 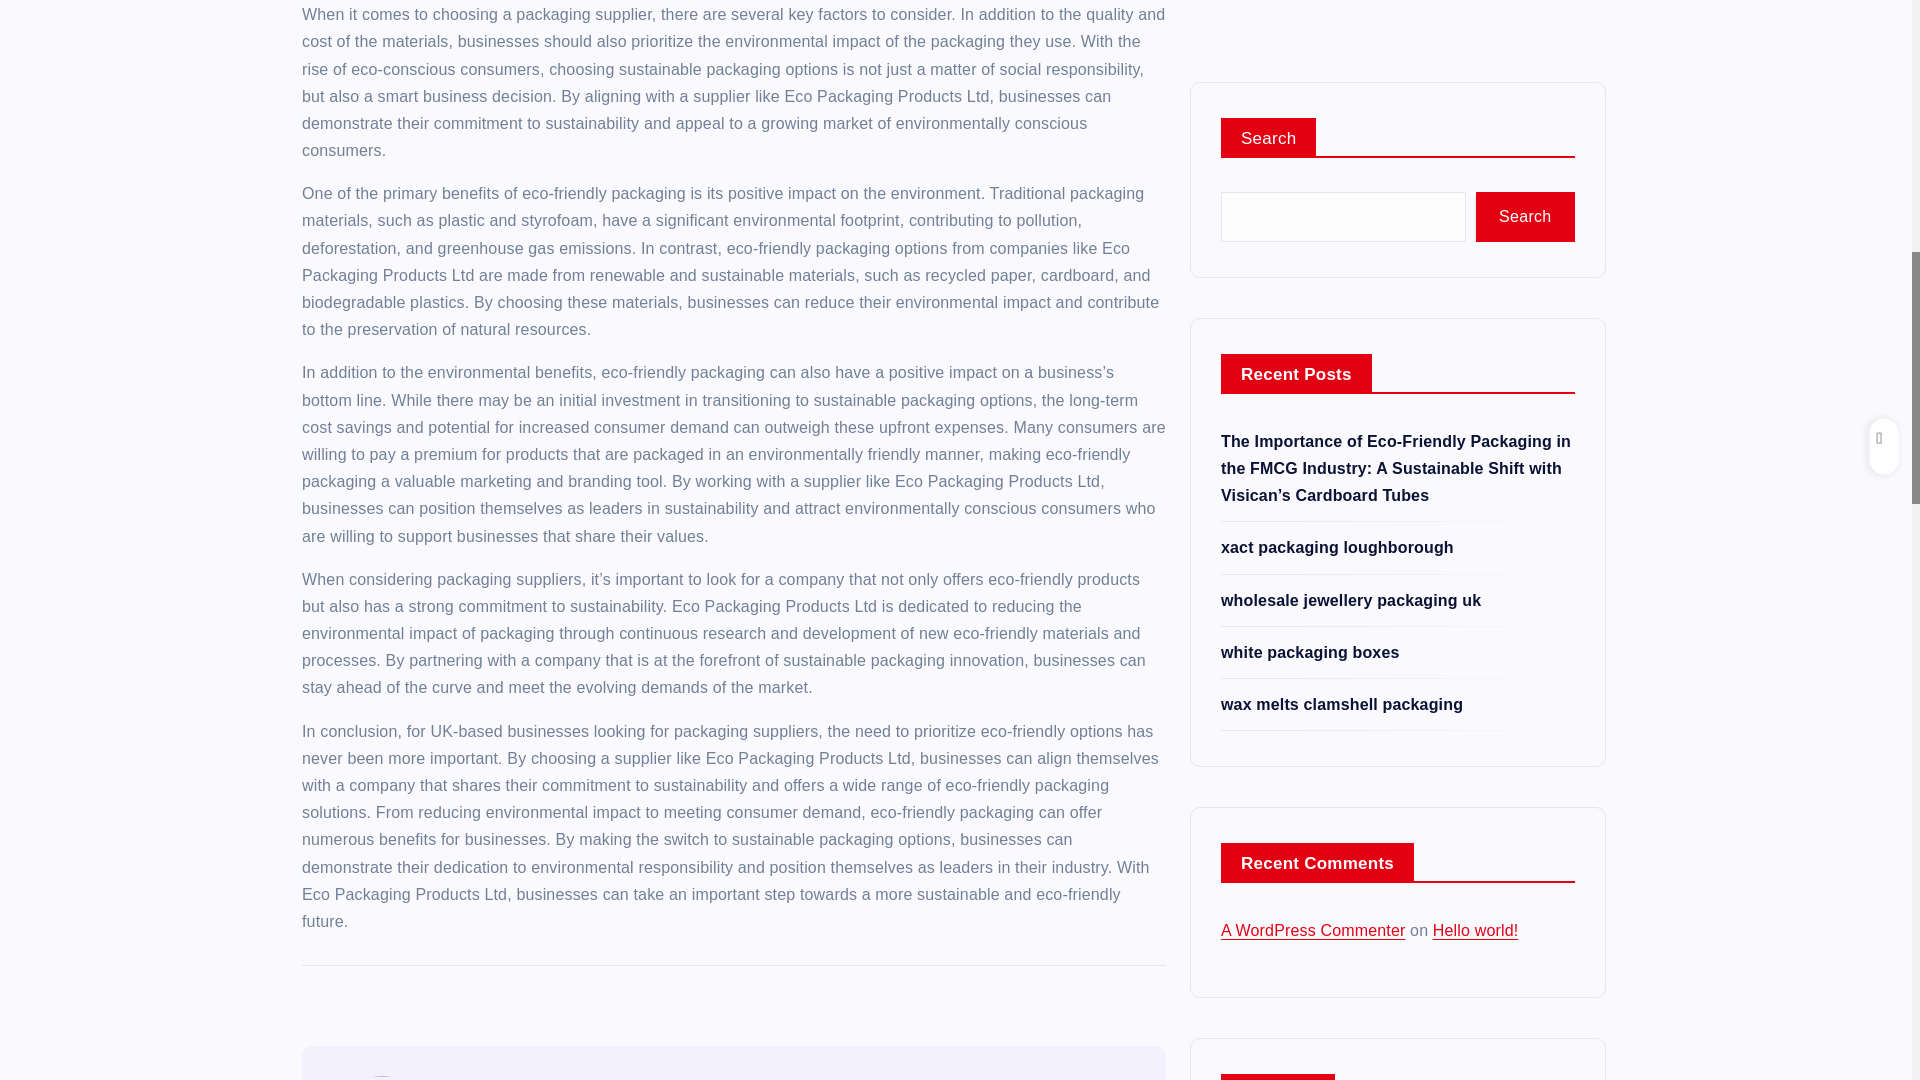 What do you see at coordinates (1342, 196) in the screenshot?
I see `wax melts clamshell packaging` at bounding box center [1342, 196].